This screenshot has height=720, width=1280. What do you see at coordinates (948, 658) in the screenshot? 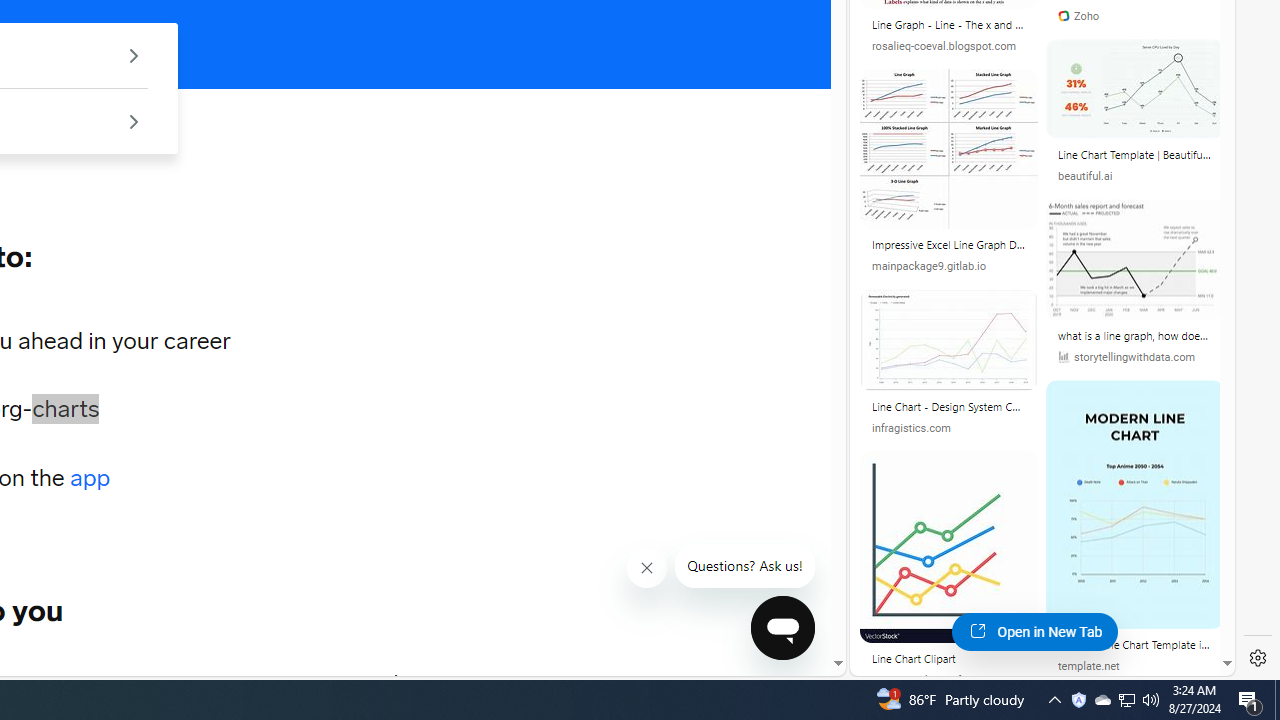
I see `Line Chart Clipart` at bounding box center [948, 658].